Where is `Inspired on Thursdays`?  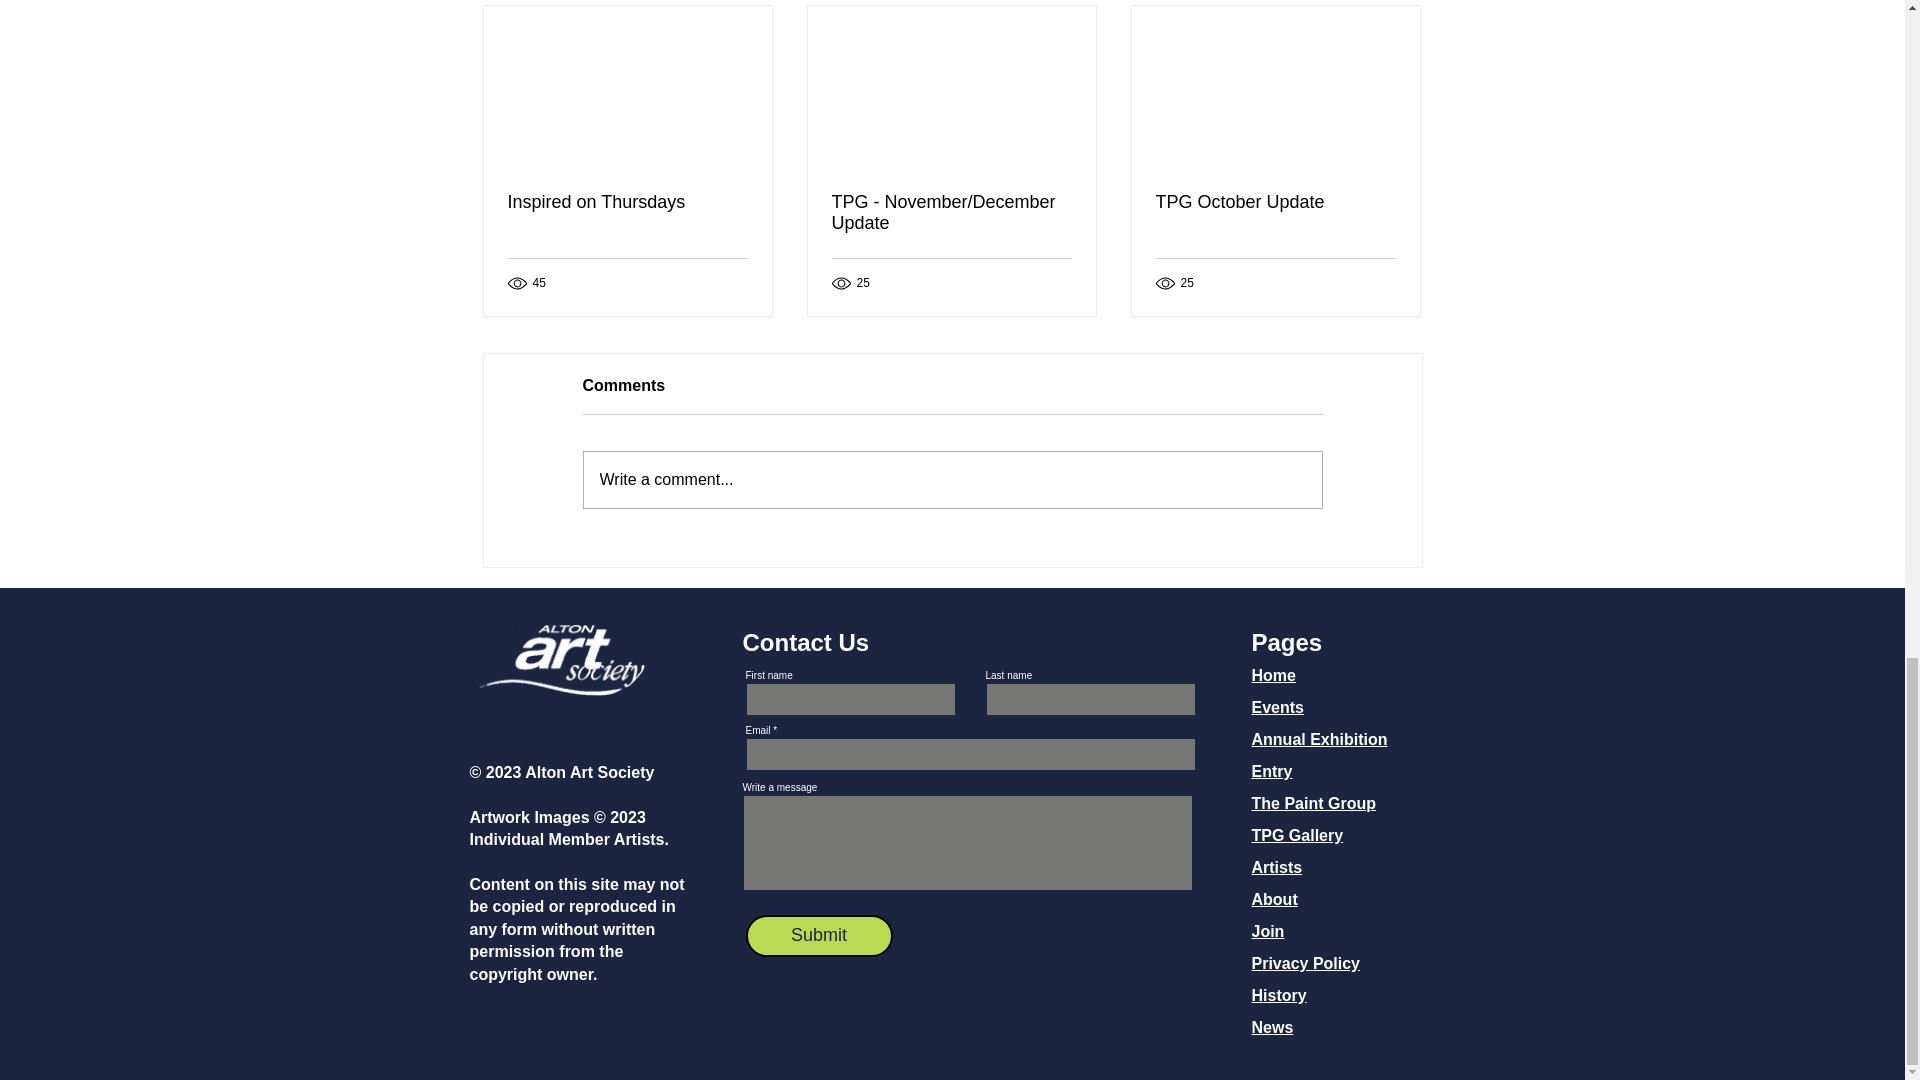 Inspired on Thursdays is located at coordinates (628, 202).